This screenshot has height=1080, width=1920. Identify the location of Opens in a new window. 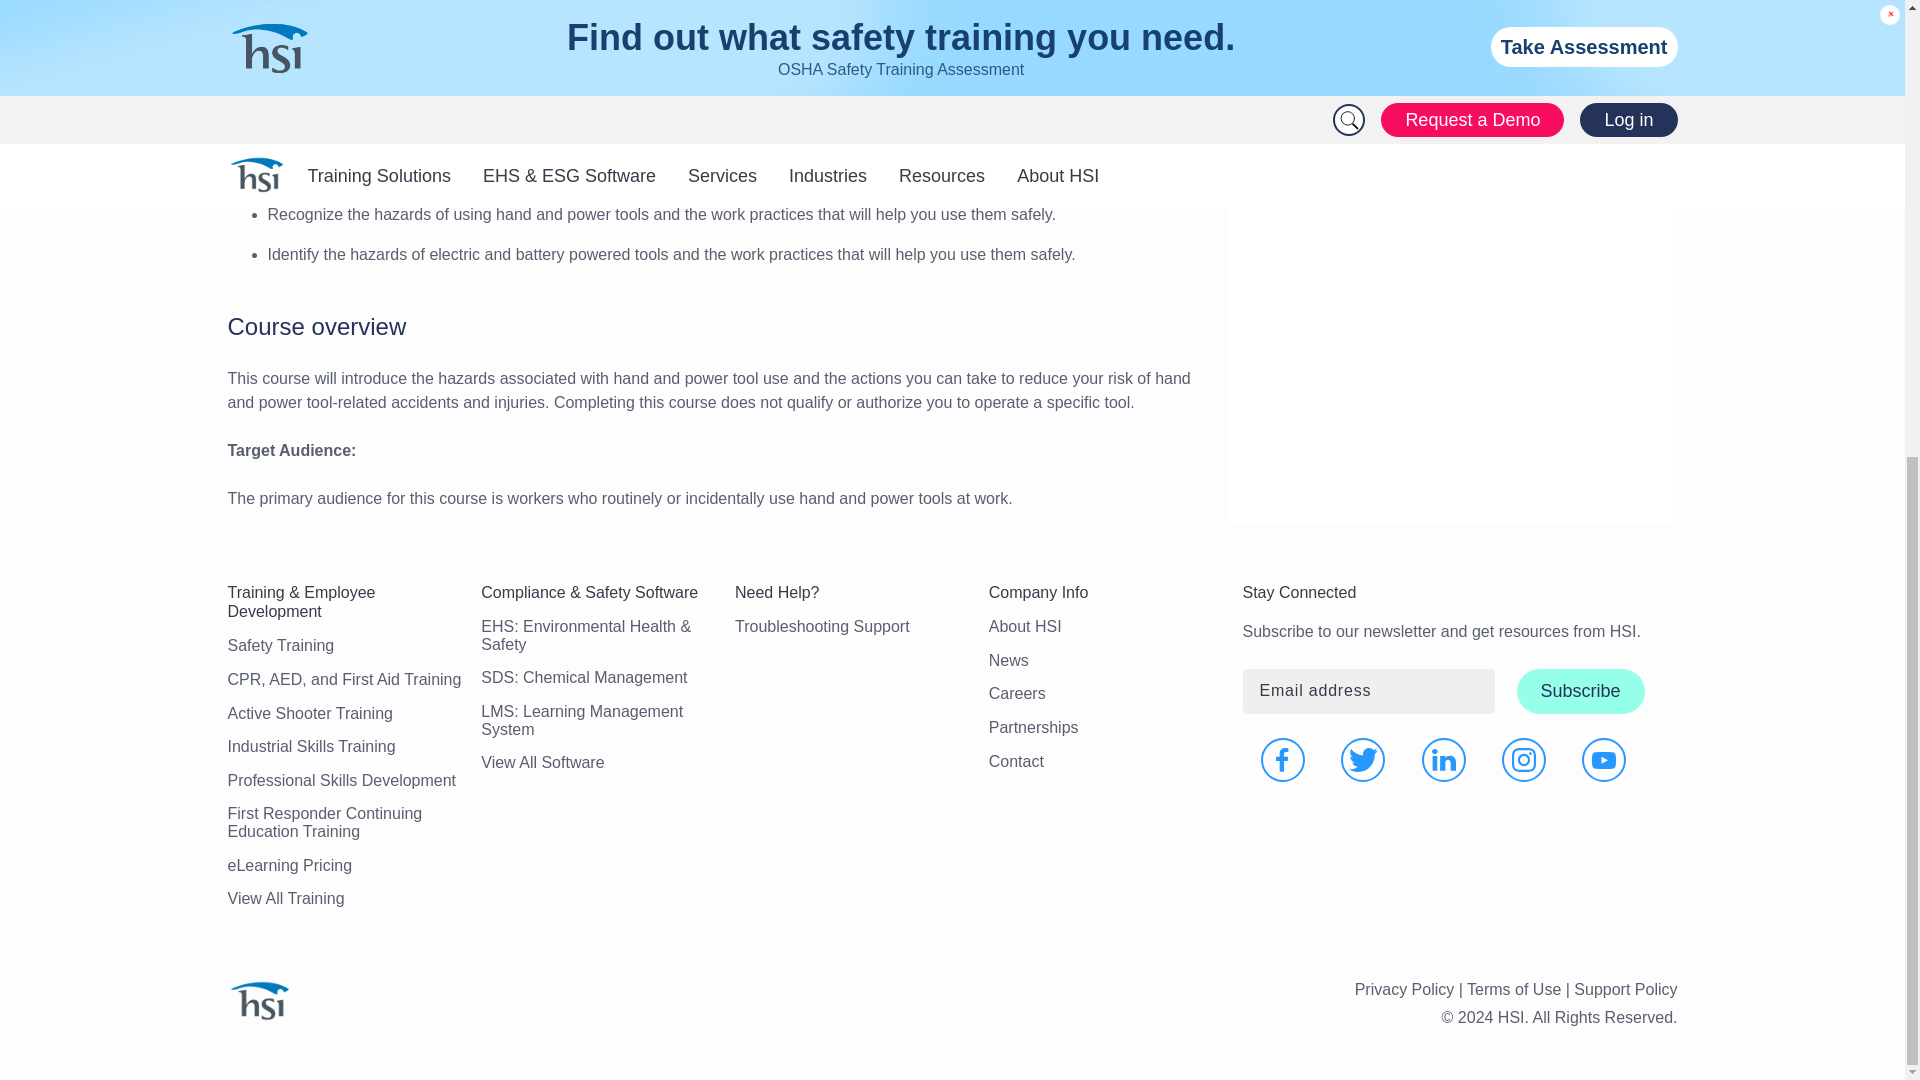
(1444, 759).